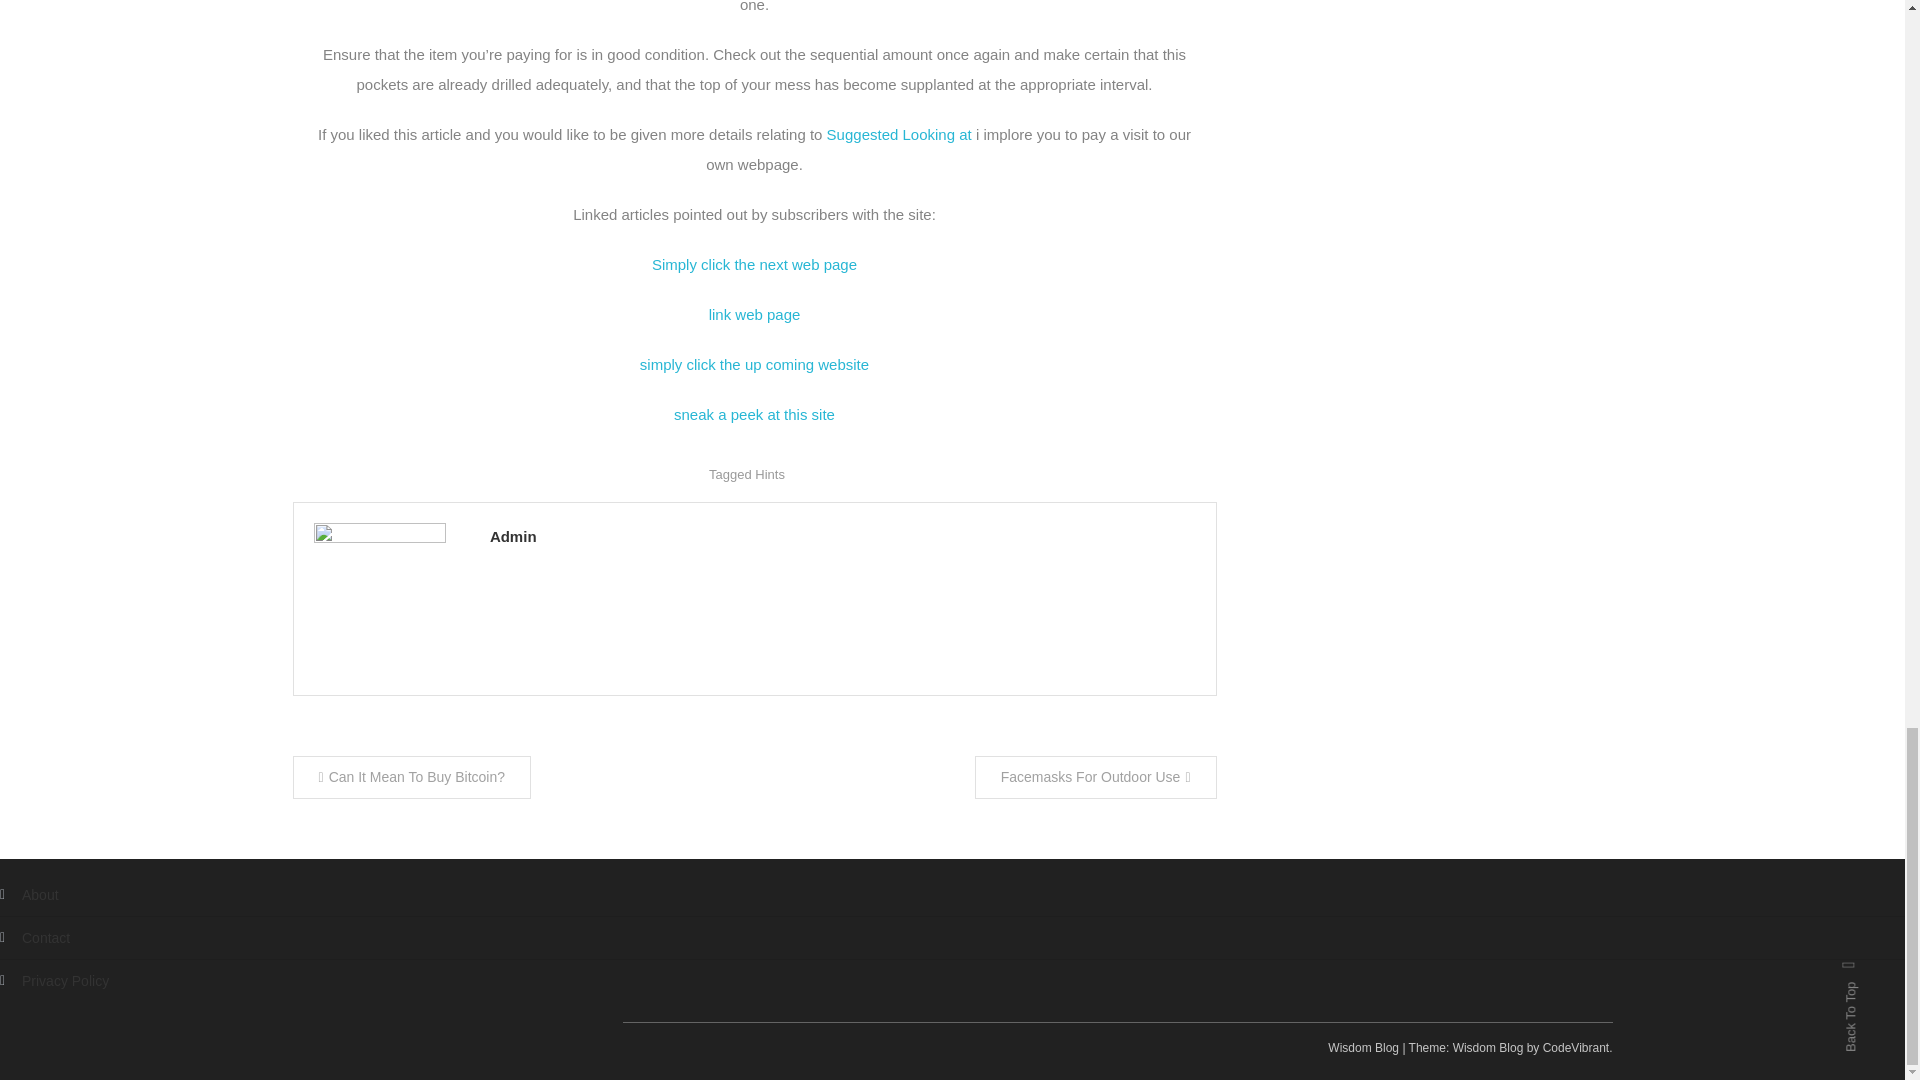  What do you see at coordinates (754, 364) in the screenshot?
I see `simply click the up coming website` at bounding box center [754, 364].